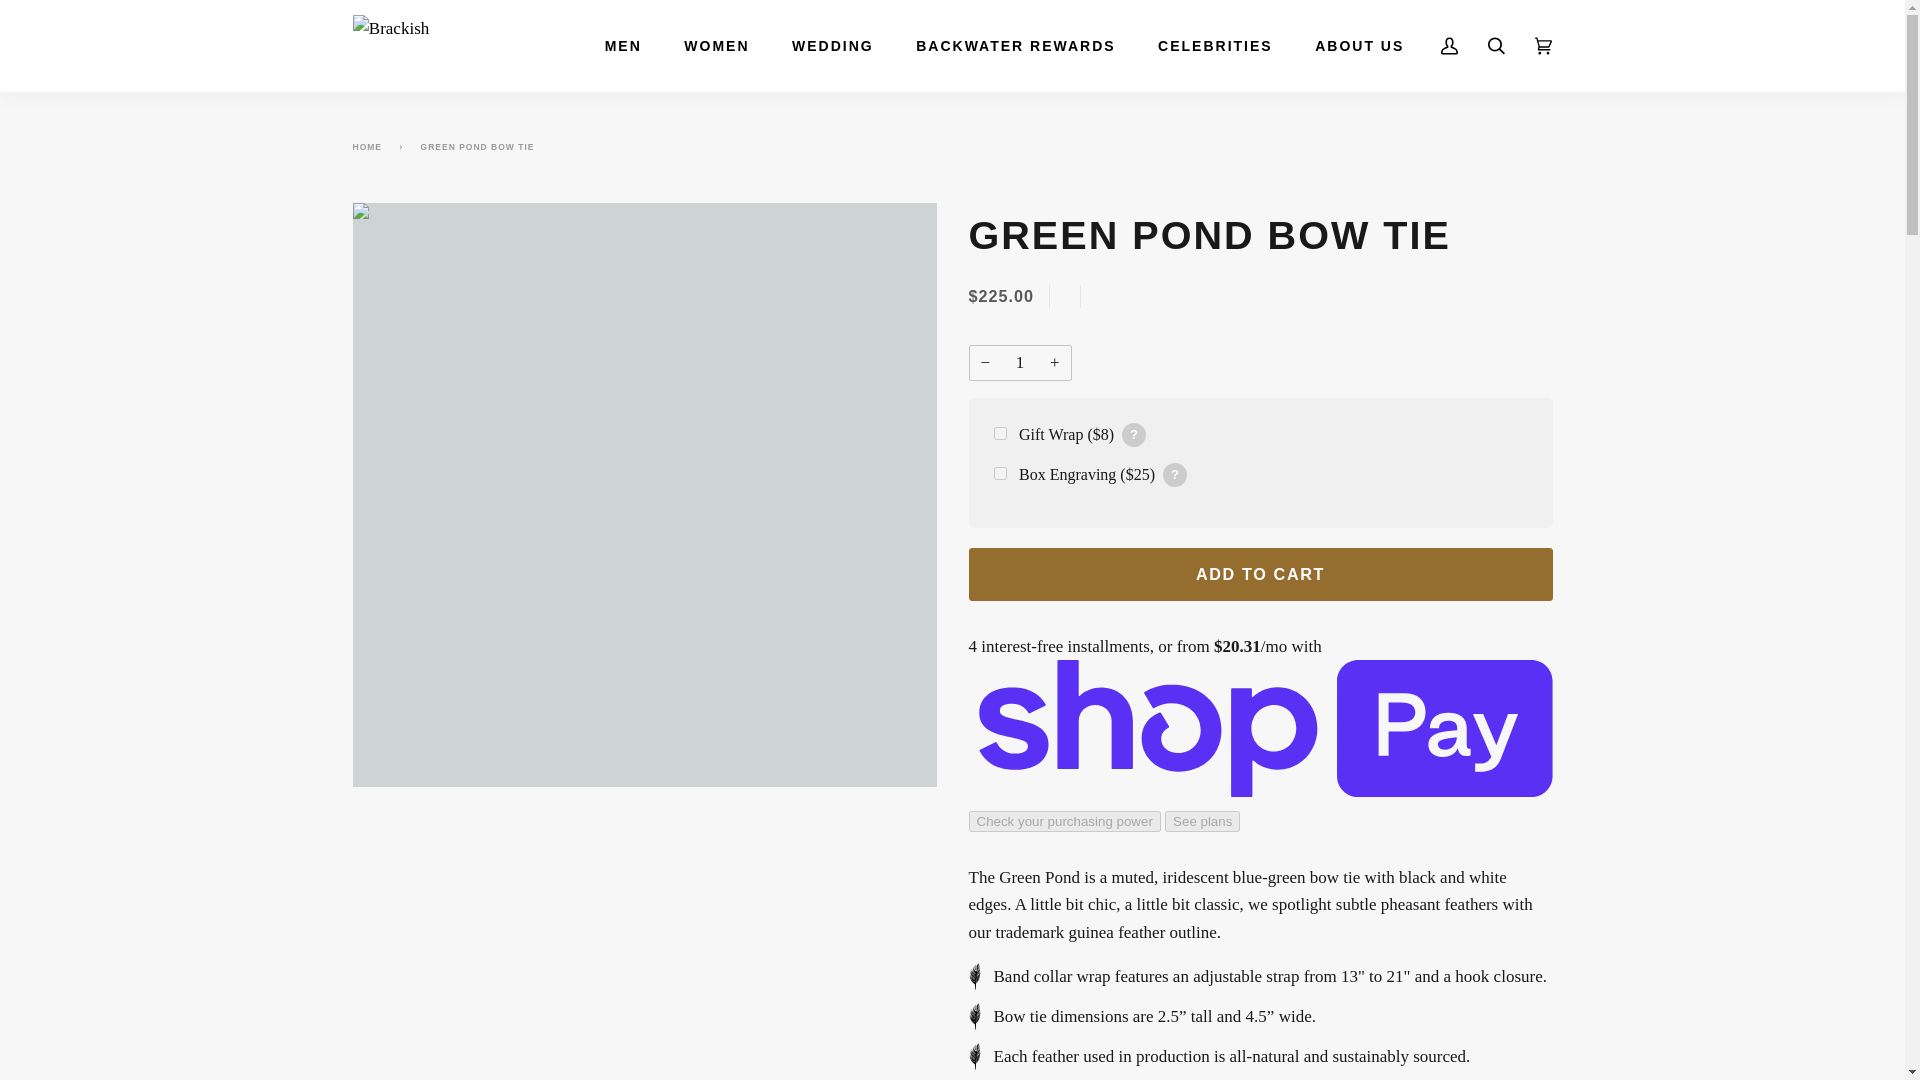  I want to click on WOMEN, so click(716, 46).